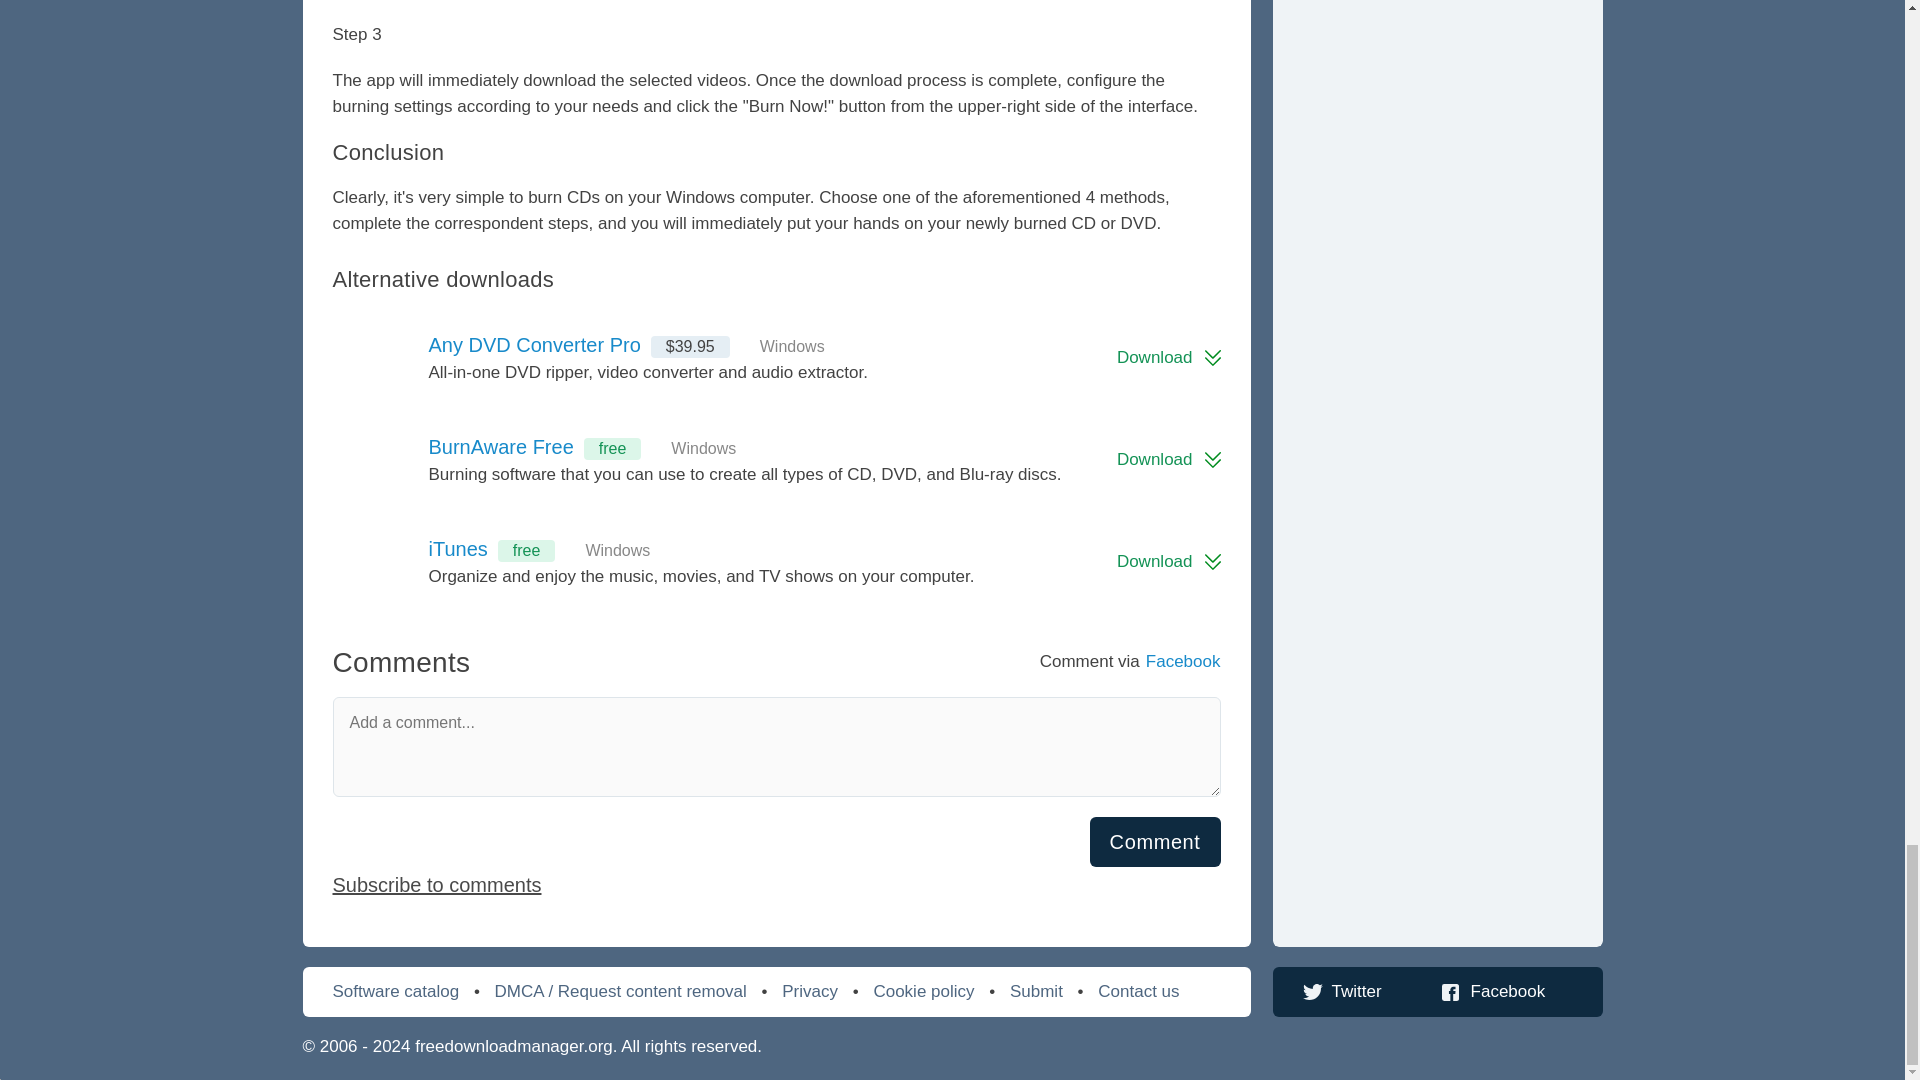 The image size is (1920, 1080). I want to click on BurnAware Free, so click(500, 447).